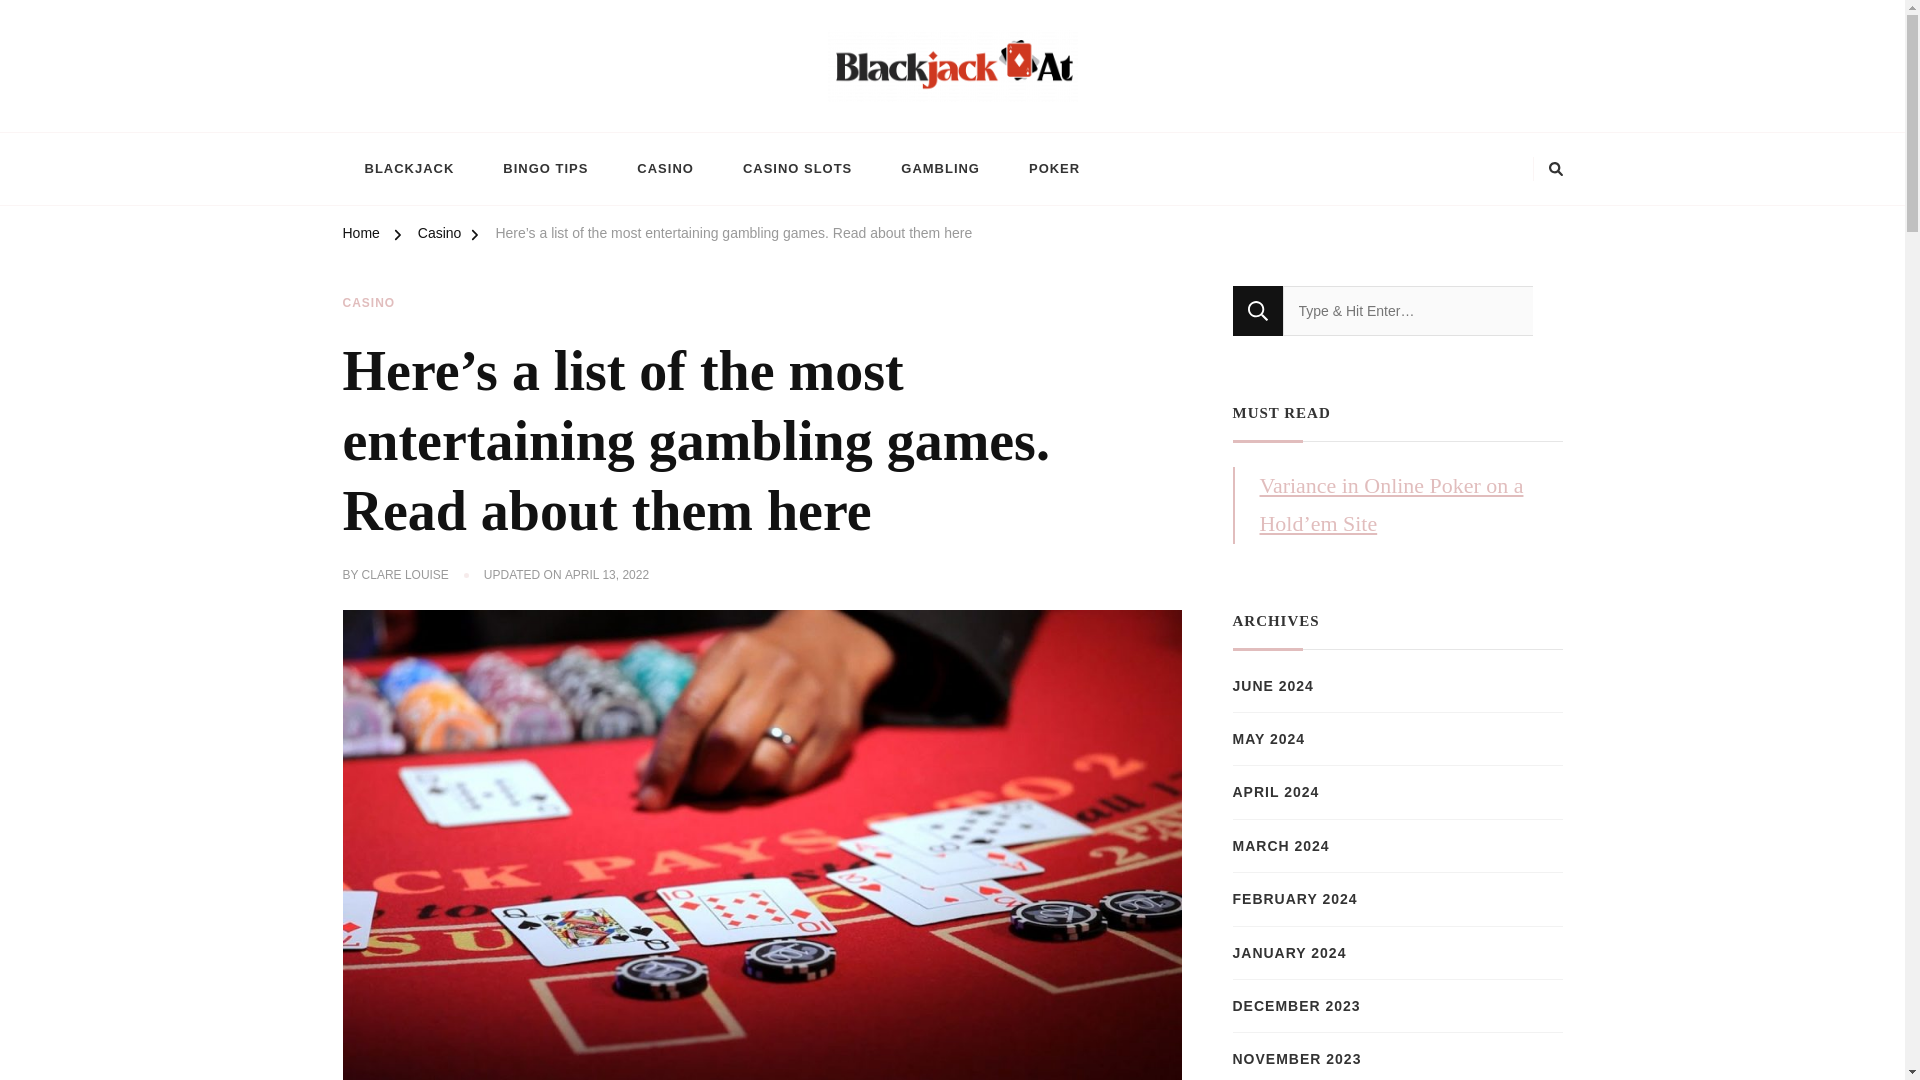  What do you see at coordinates (360, 236) in the screenshot?
I see `Home` at bounding box center [360, 236].